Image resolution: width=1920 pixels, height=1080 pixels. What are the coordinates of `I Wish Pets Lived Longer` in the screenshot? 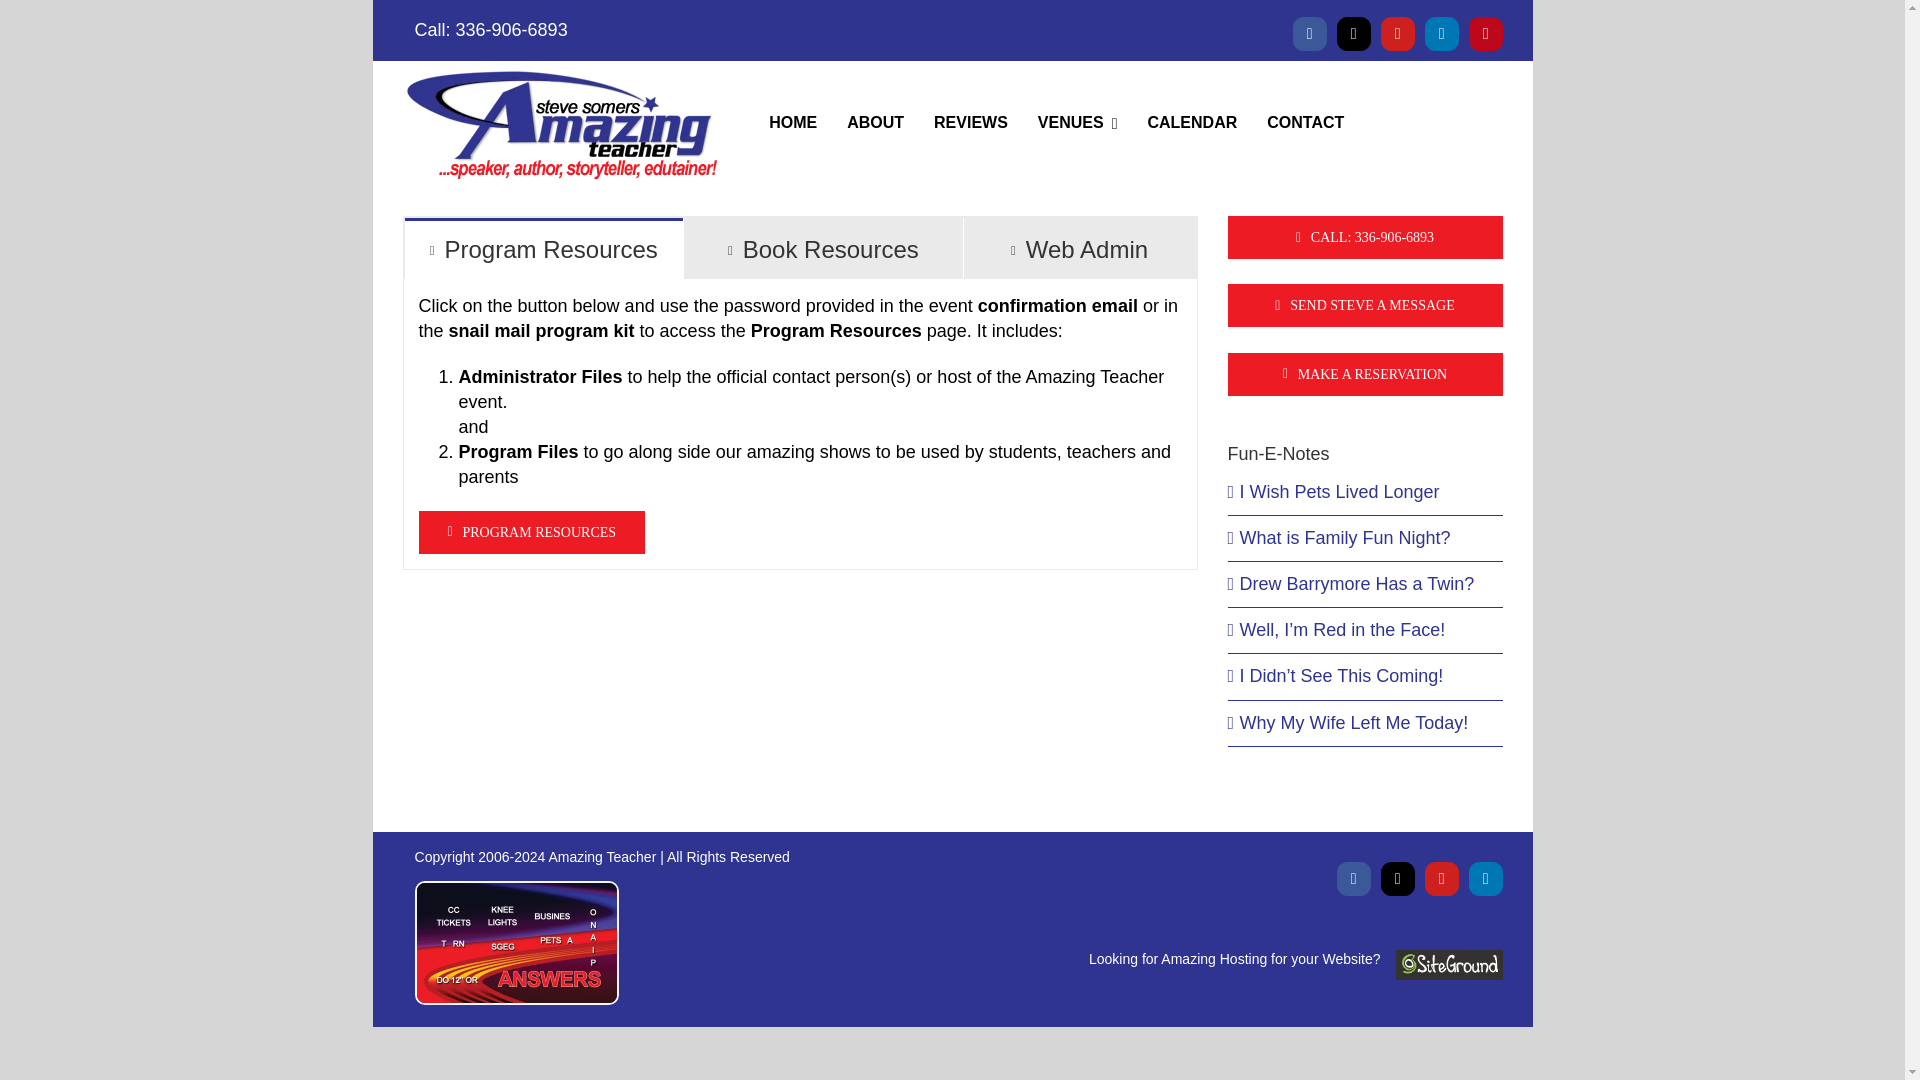 It's located at (1340, 492).